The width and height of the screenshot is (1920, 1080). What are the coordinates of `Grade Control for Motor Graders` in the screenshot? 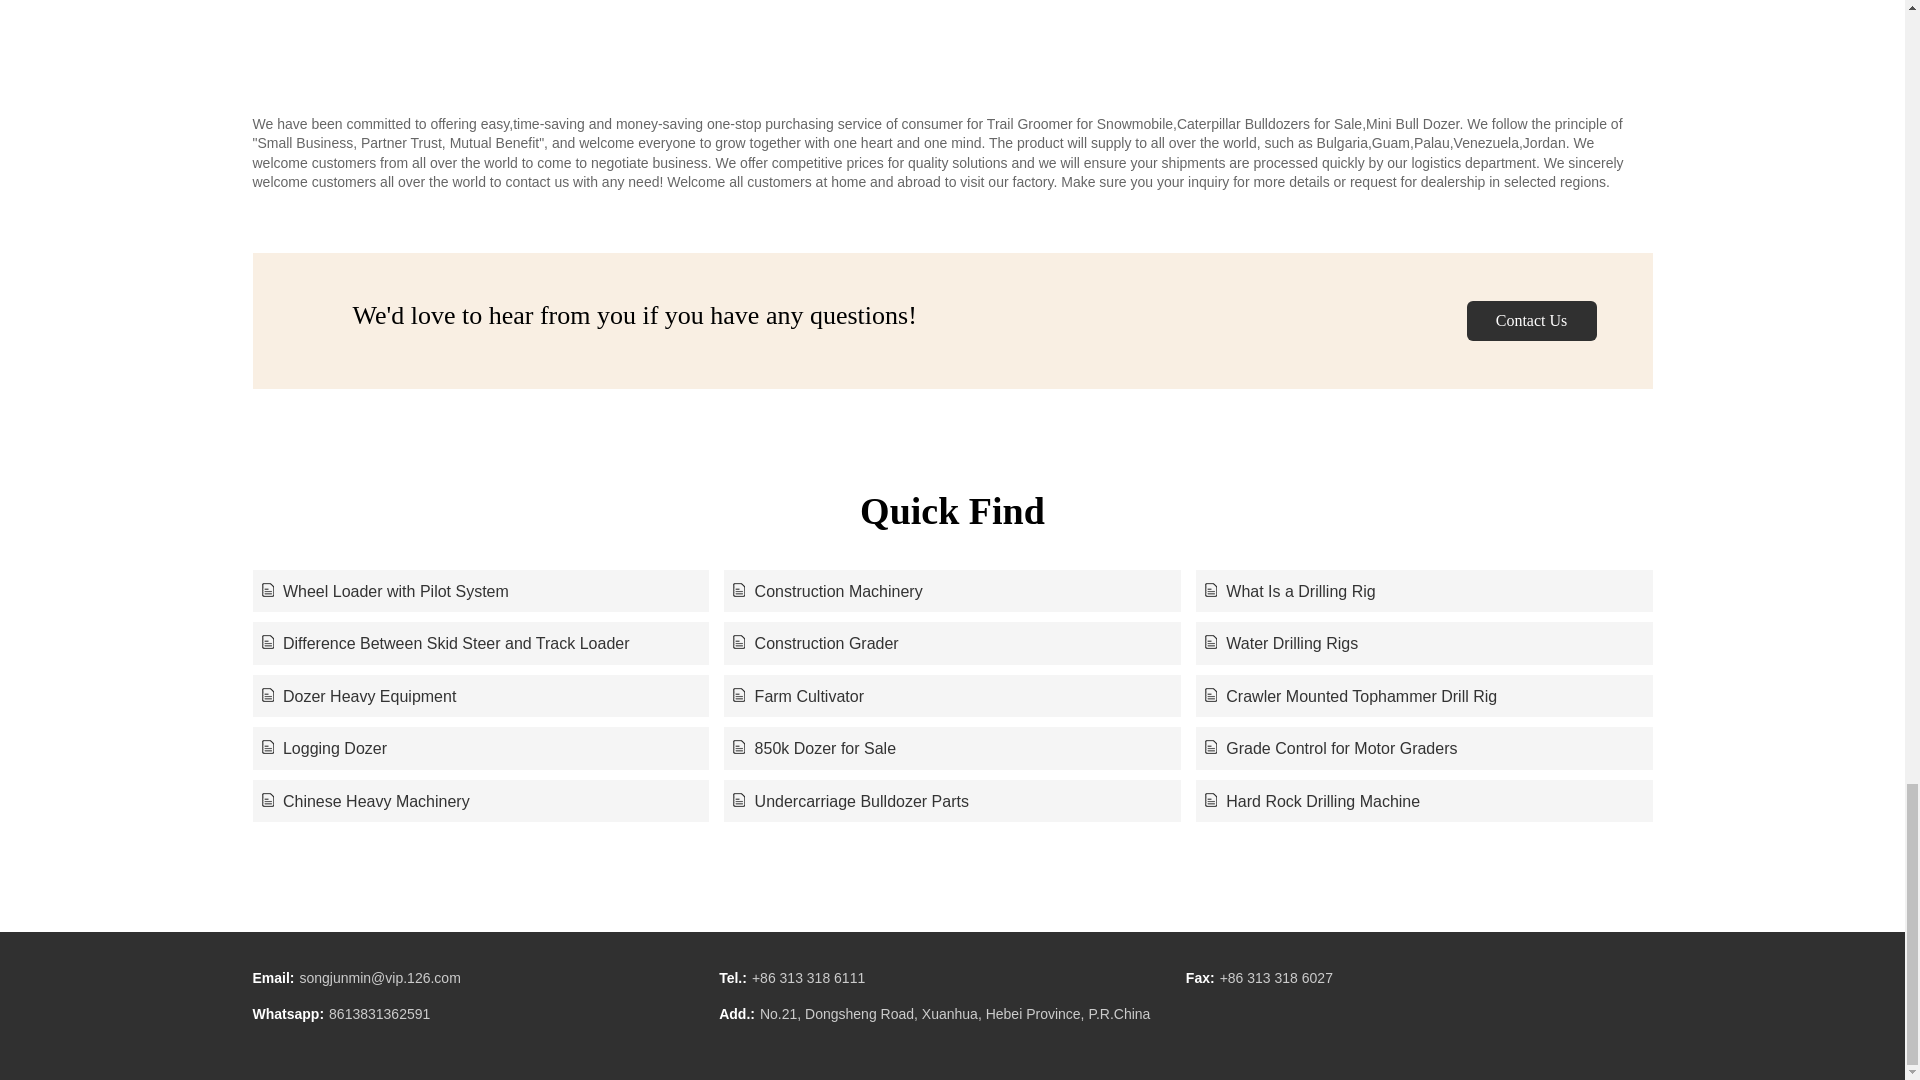 It's located at (1429, 748).